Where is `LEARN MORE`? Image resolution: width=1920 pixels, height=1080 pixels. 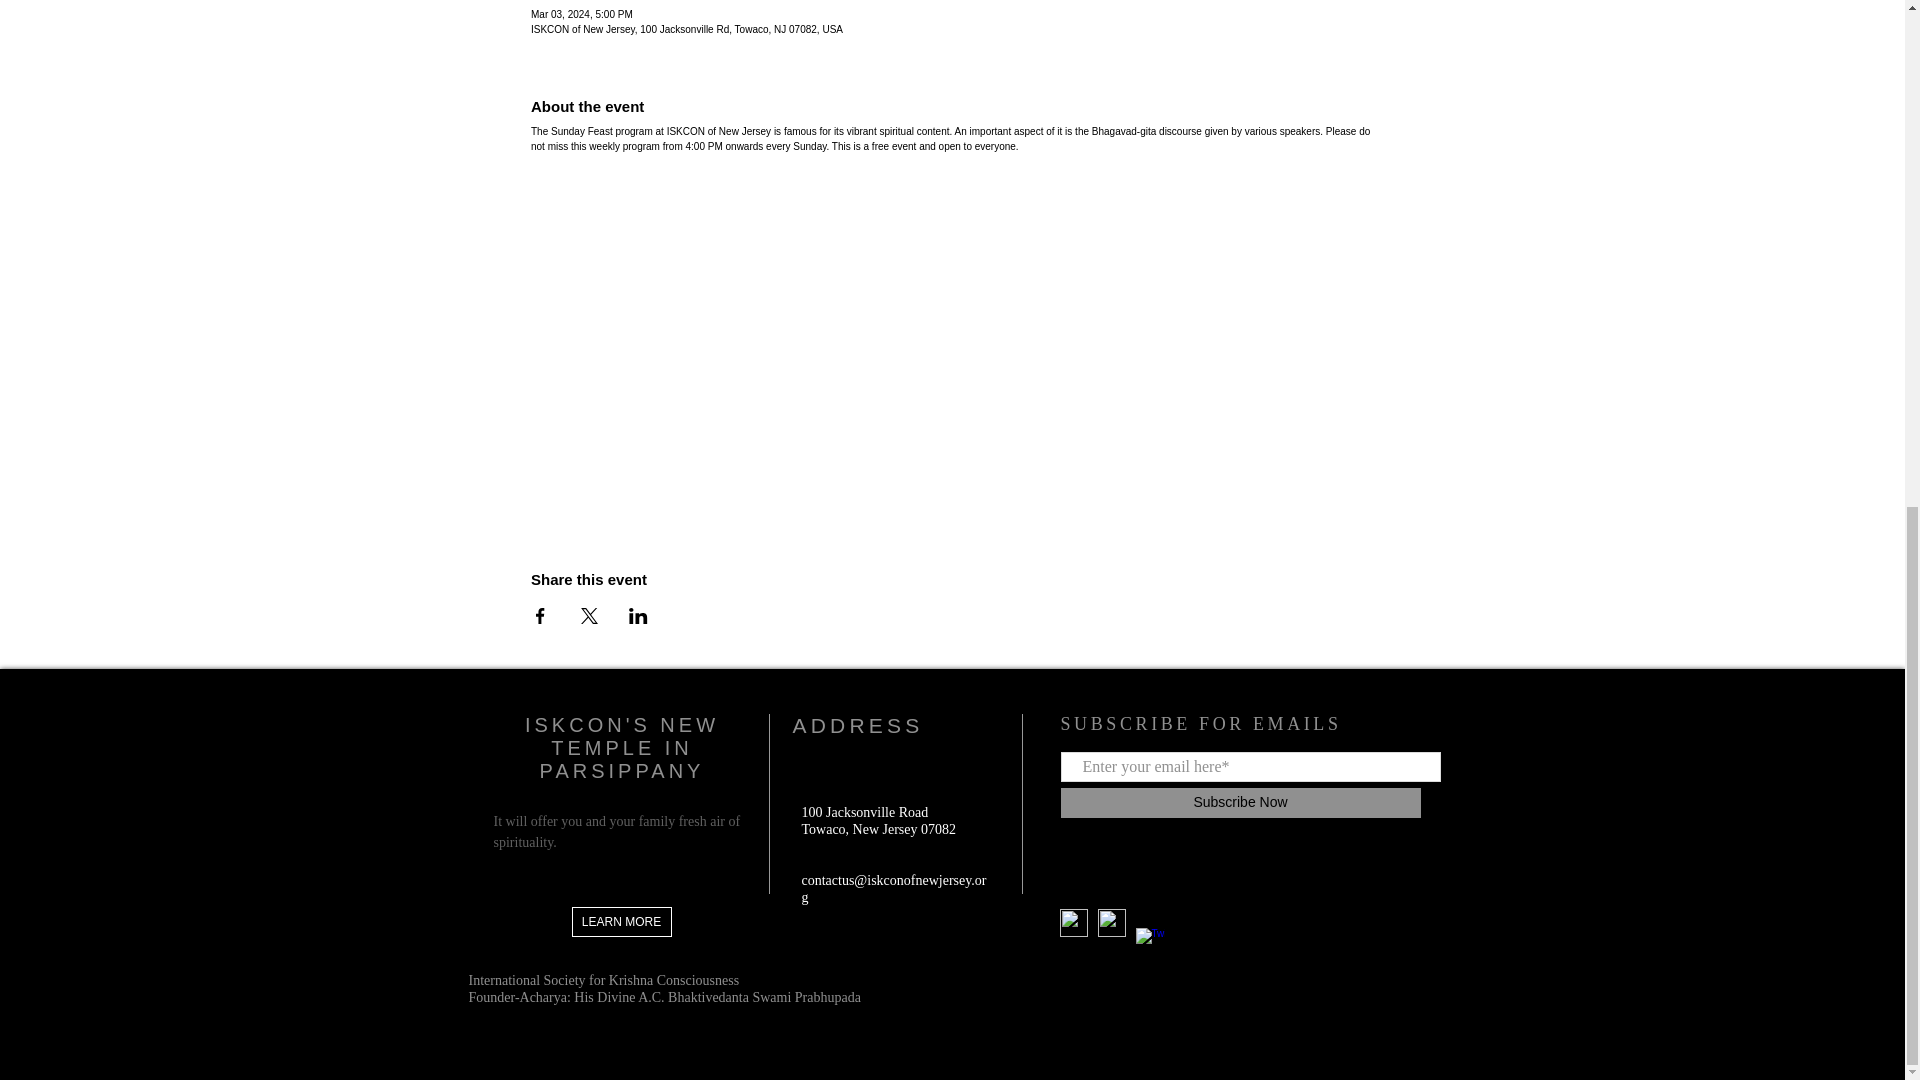
LEARN MORE is located at coordinates (622, 922).